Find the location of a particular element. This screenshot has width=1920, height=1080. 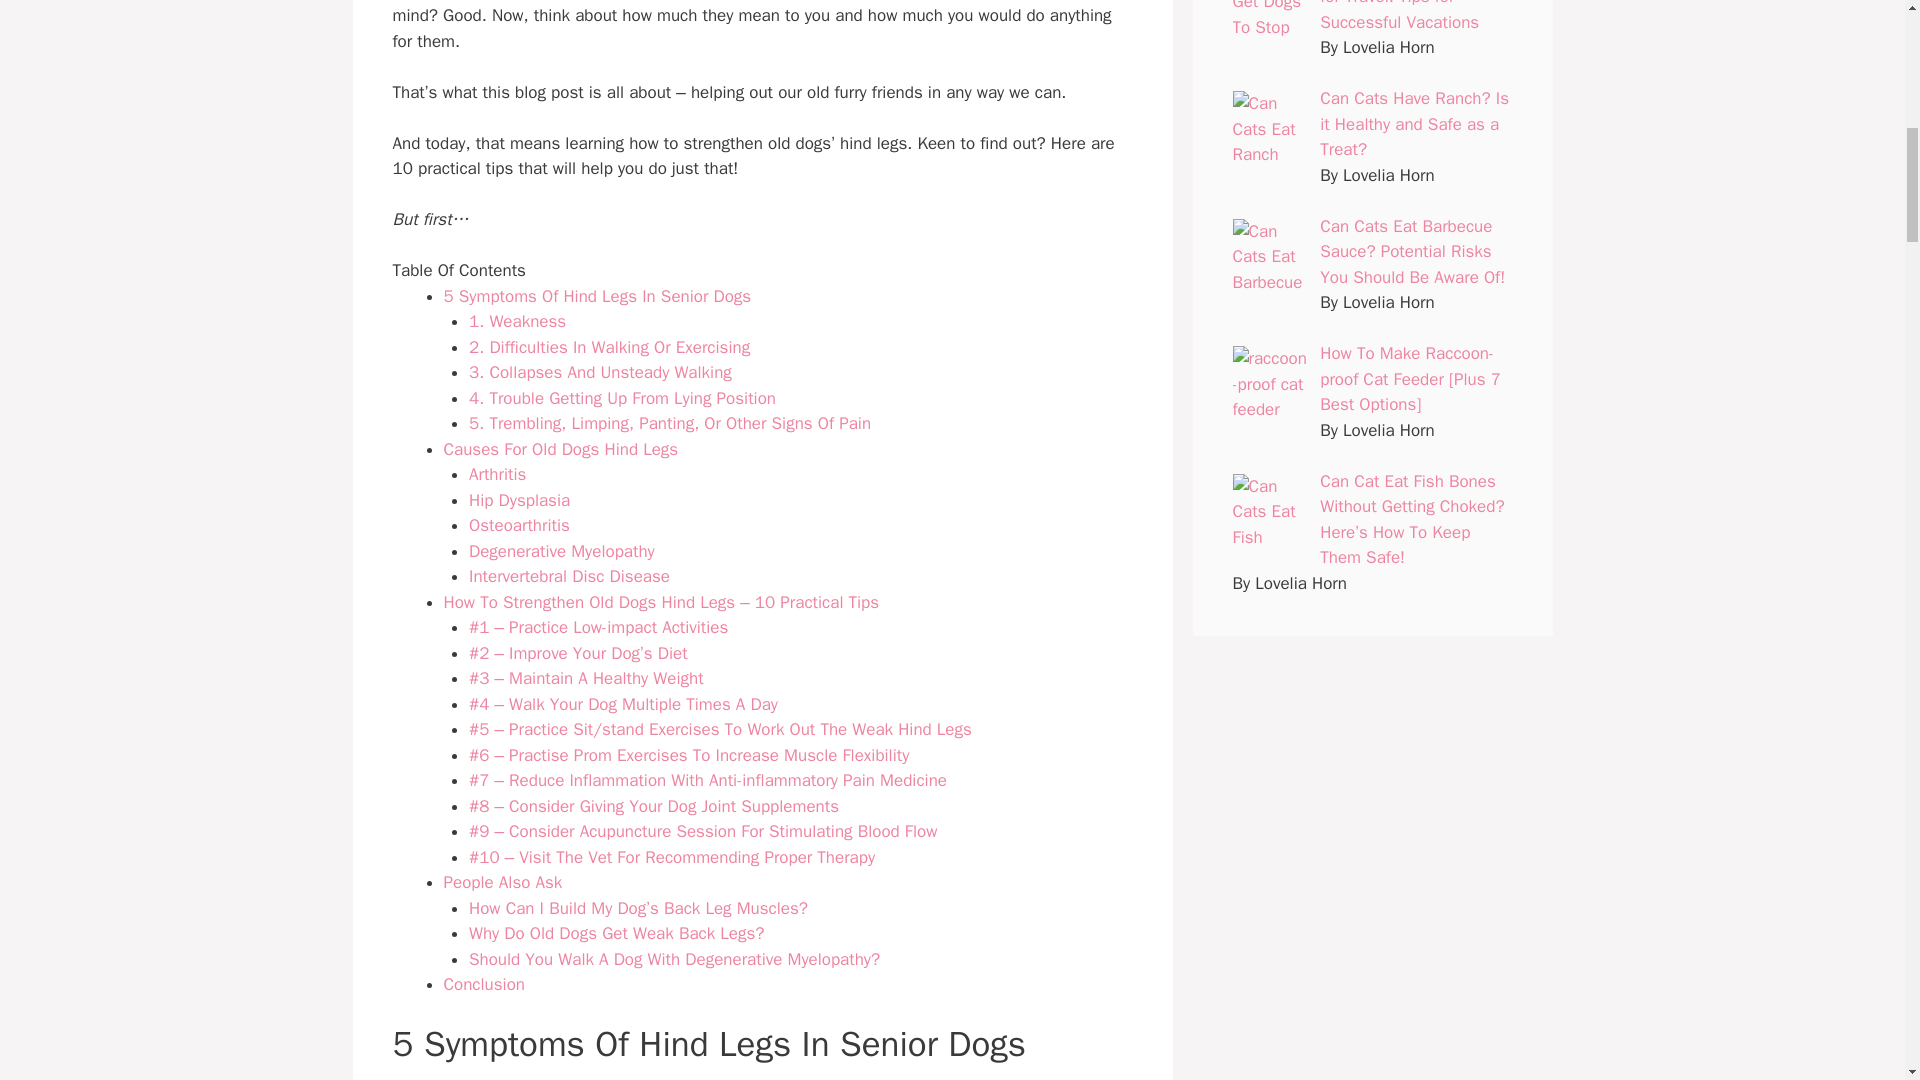

Causes For Old Dogs Hind Legs  is located at coordinates (563, 449).